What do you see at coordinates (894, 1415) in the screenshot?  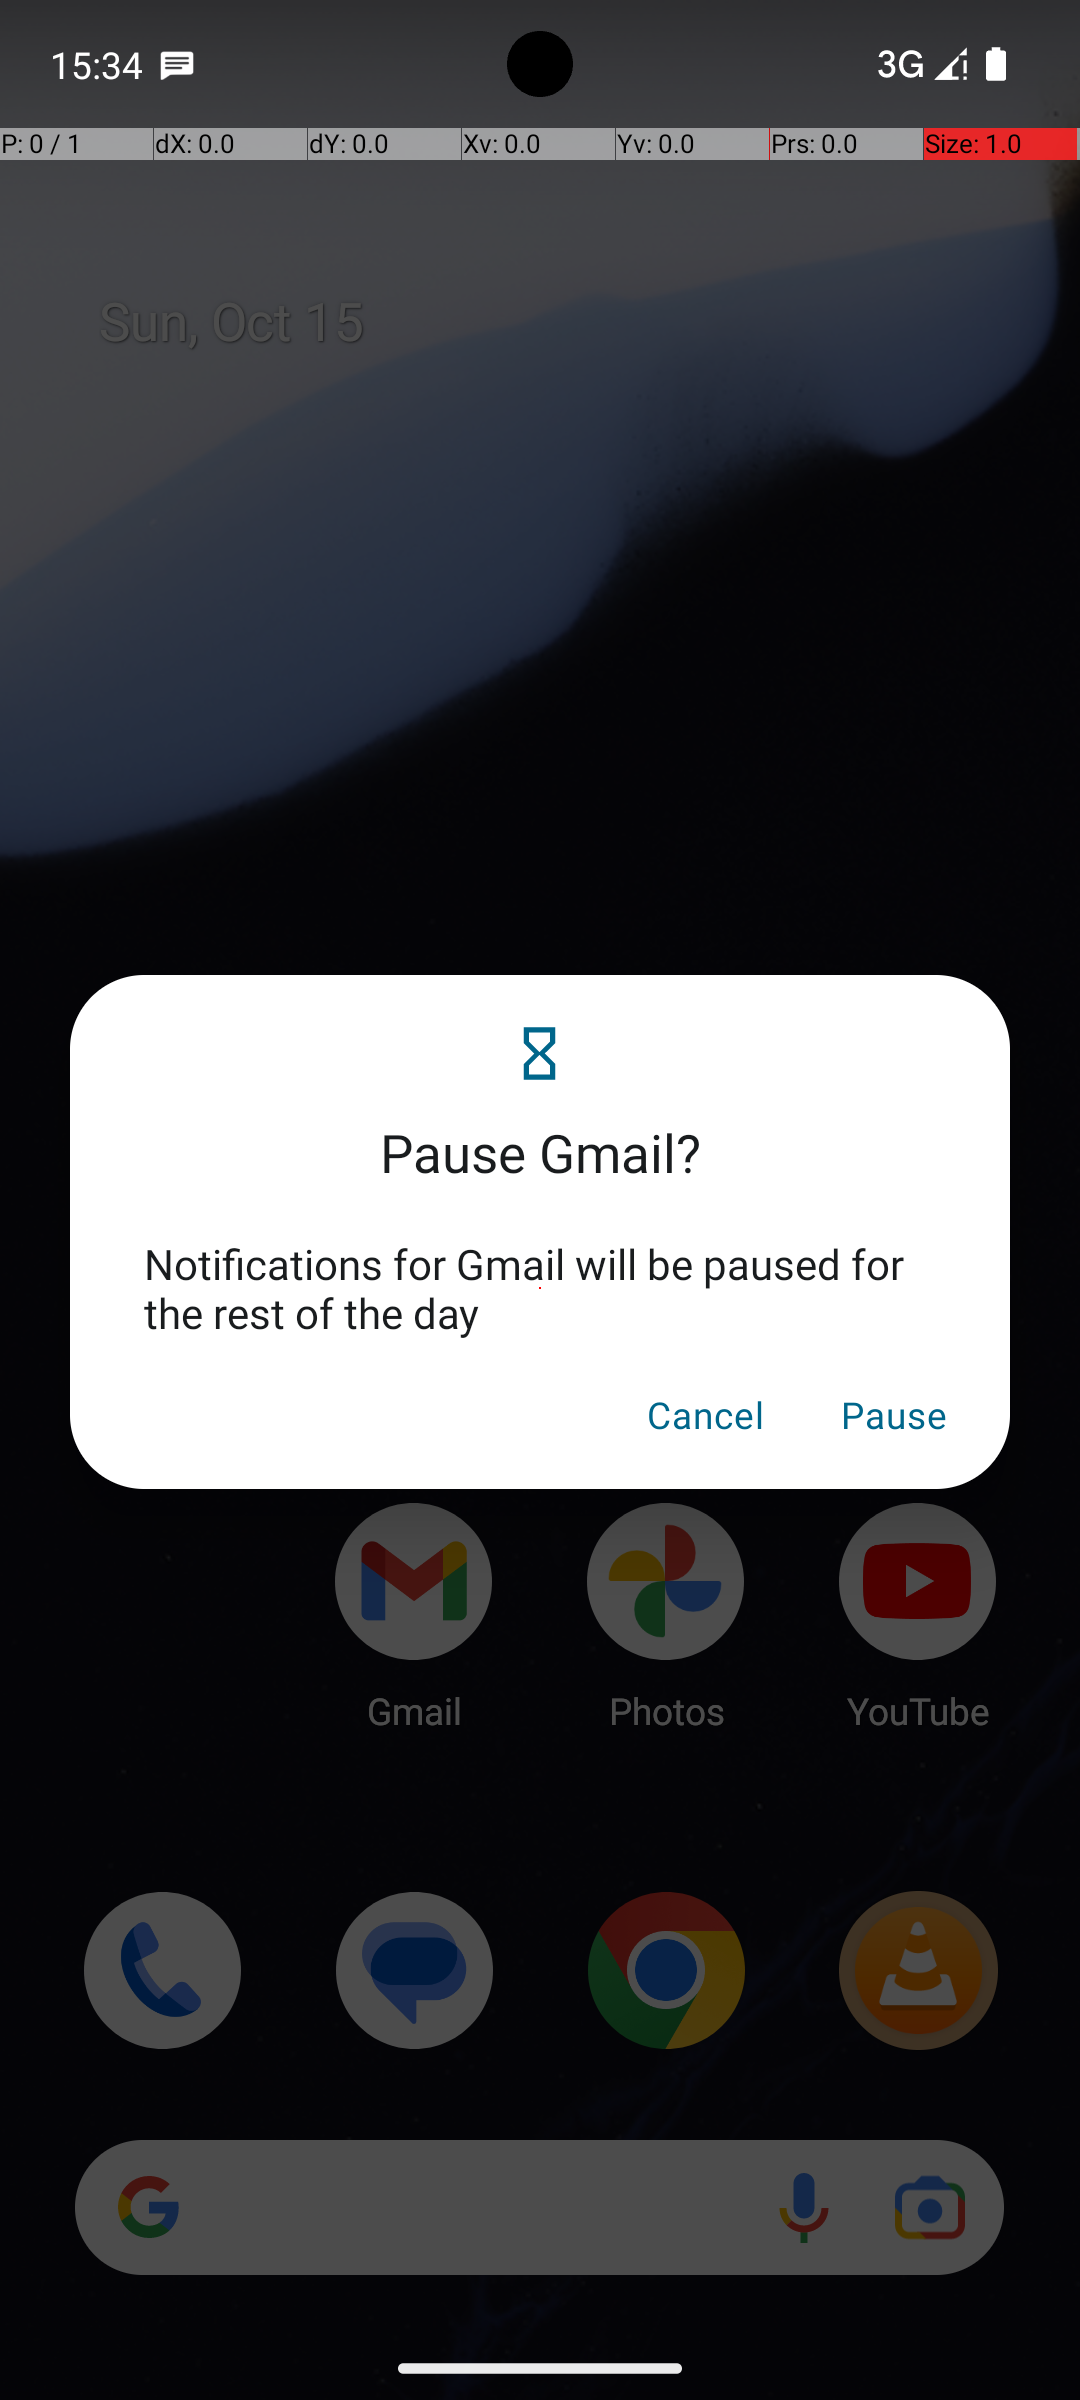 I see `Pause` at bounding box center [894, 1415].